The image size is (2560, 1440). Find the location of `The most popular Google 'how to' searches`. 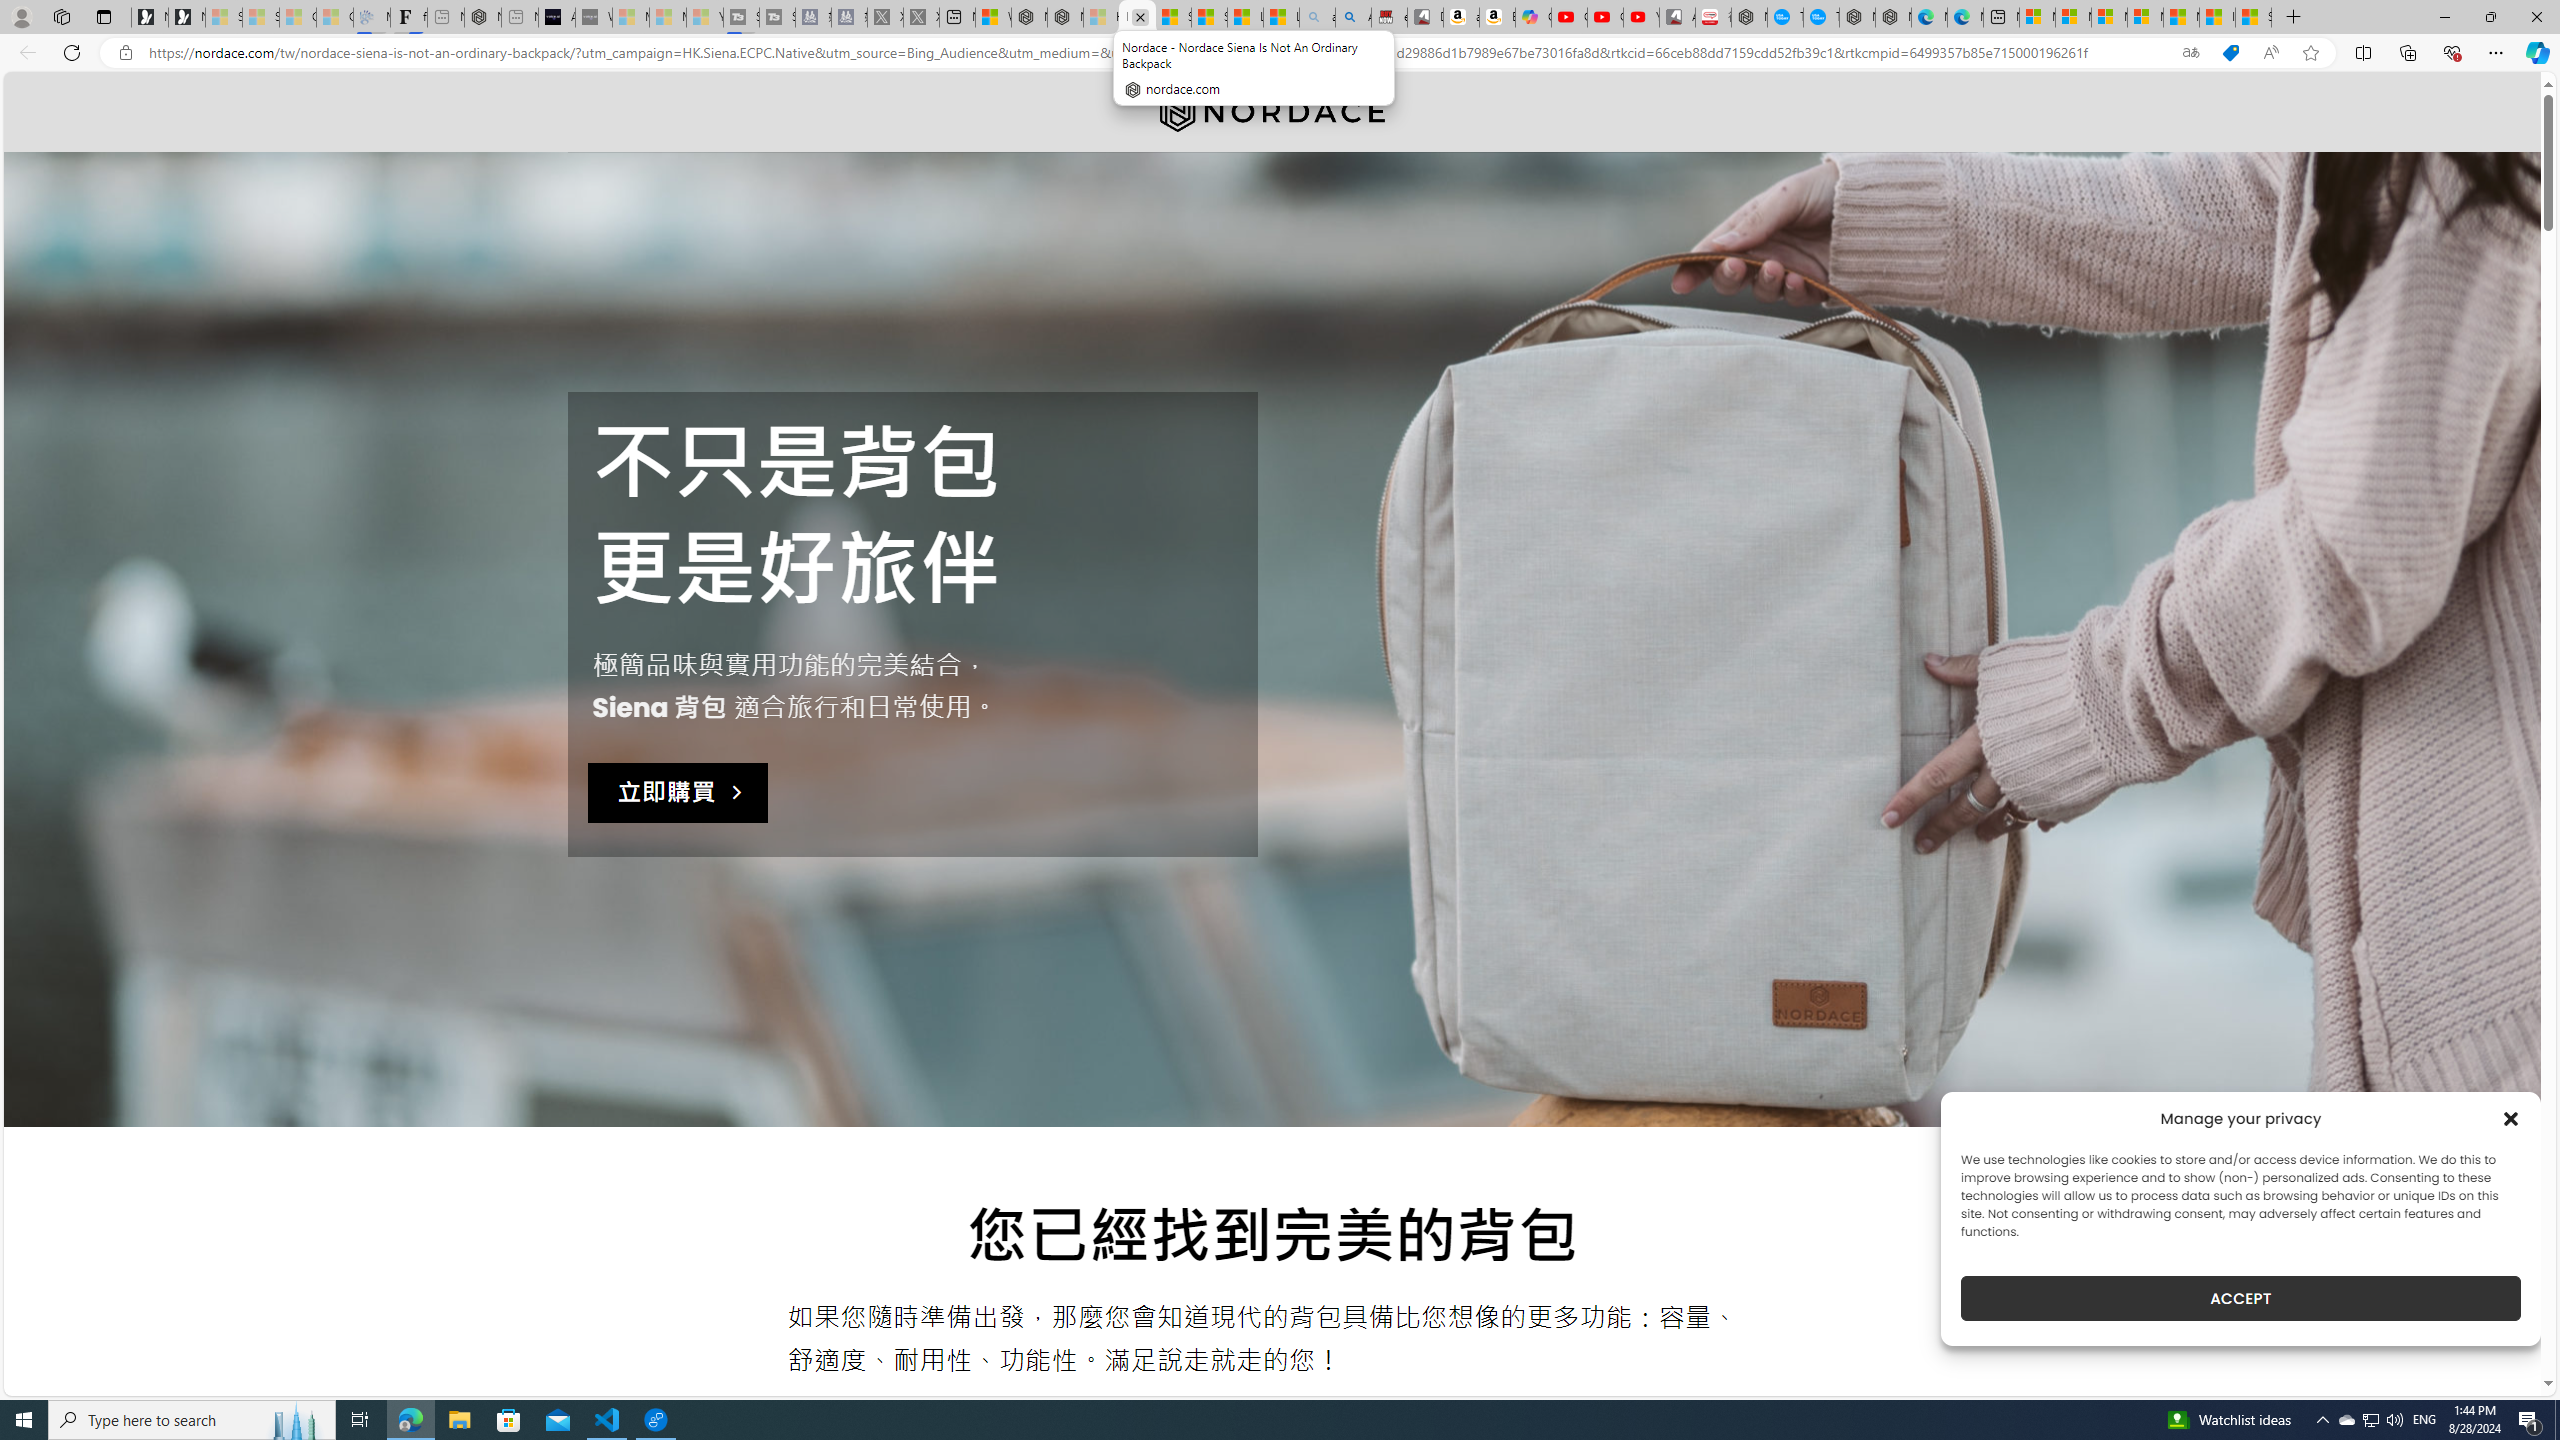

The most popular Google 'how to' searches is located at coordinates (1821, 17).